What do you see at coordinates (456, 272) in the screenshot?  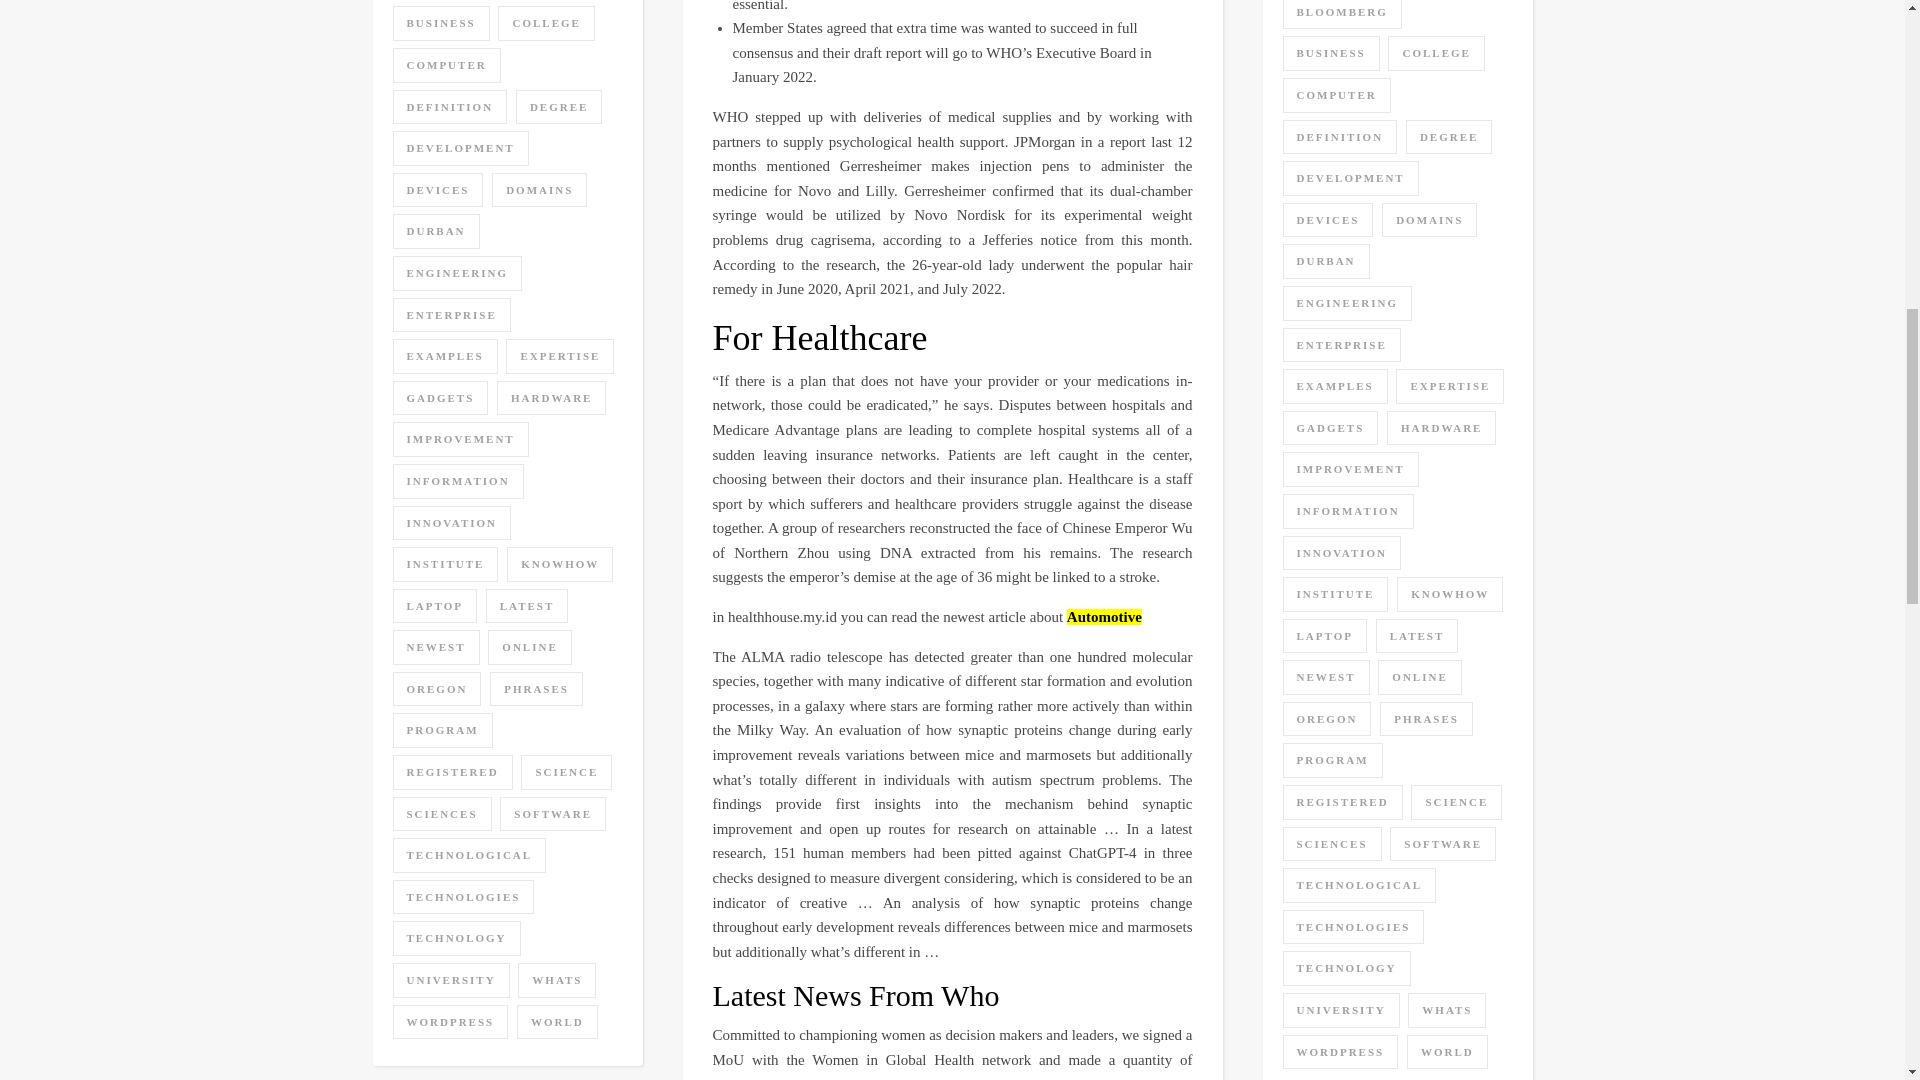 I see `ENGINEERING` at bounding box center [456, 272].